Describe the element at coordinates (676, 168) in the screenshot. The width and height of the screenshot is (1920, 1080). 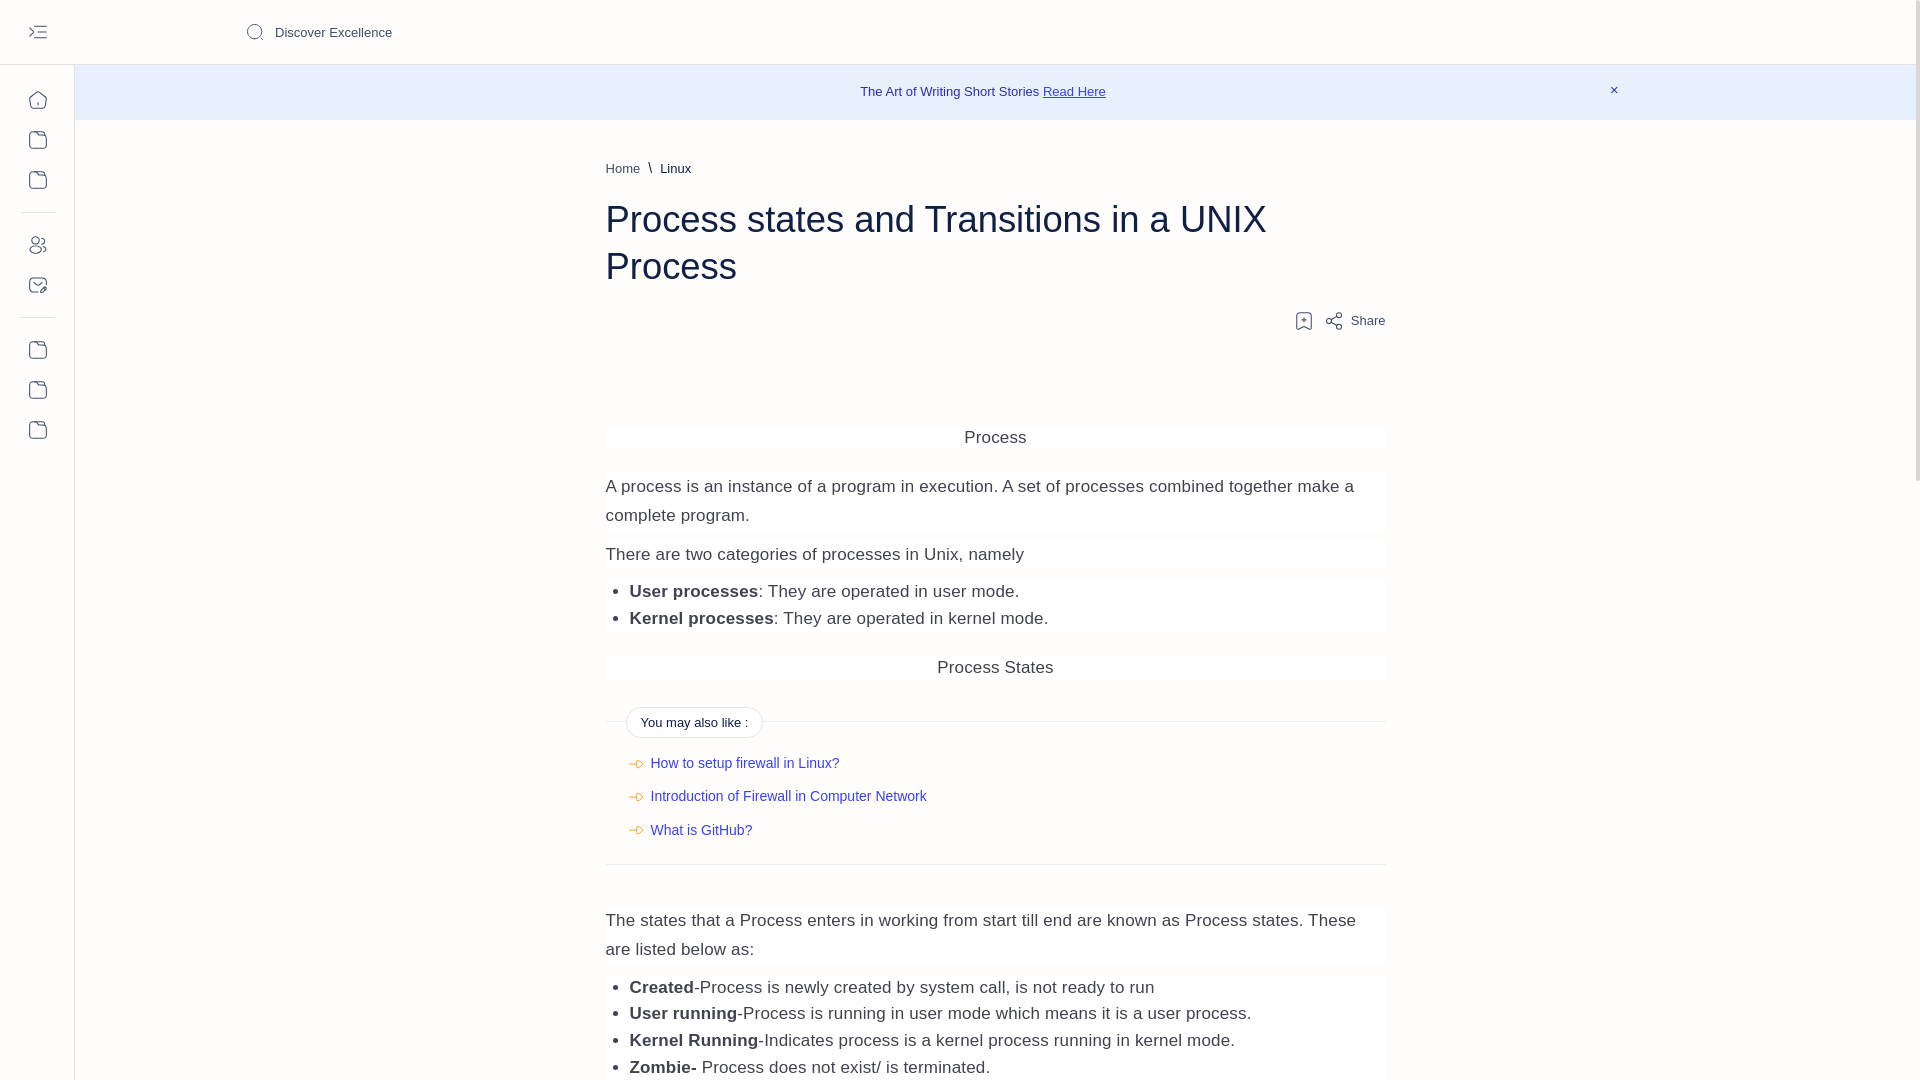
I see `Linux` at that location.